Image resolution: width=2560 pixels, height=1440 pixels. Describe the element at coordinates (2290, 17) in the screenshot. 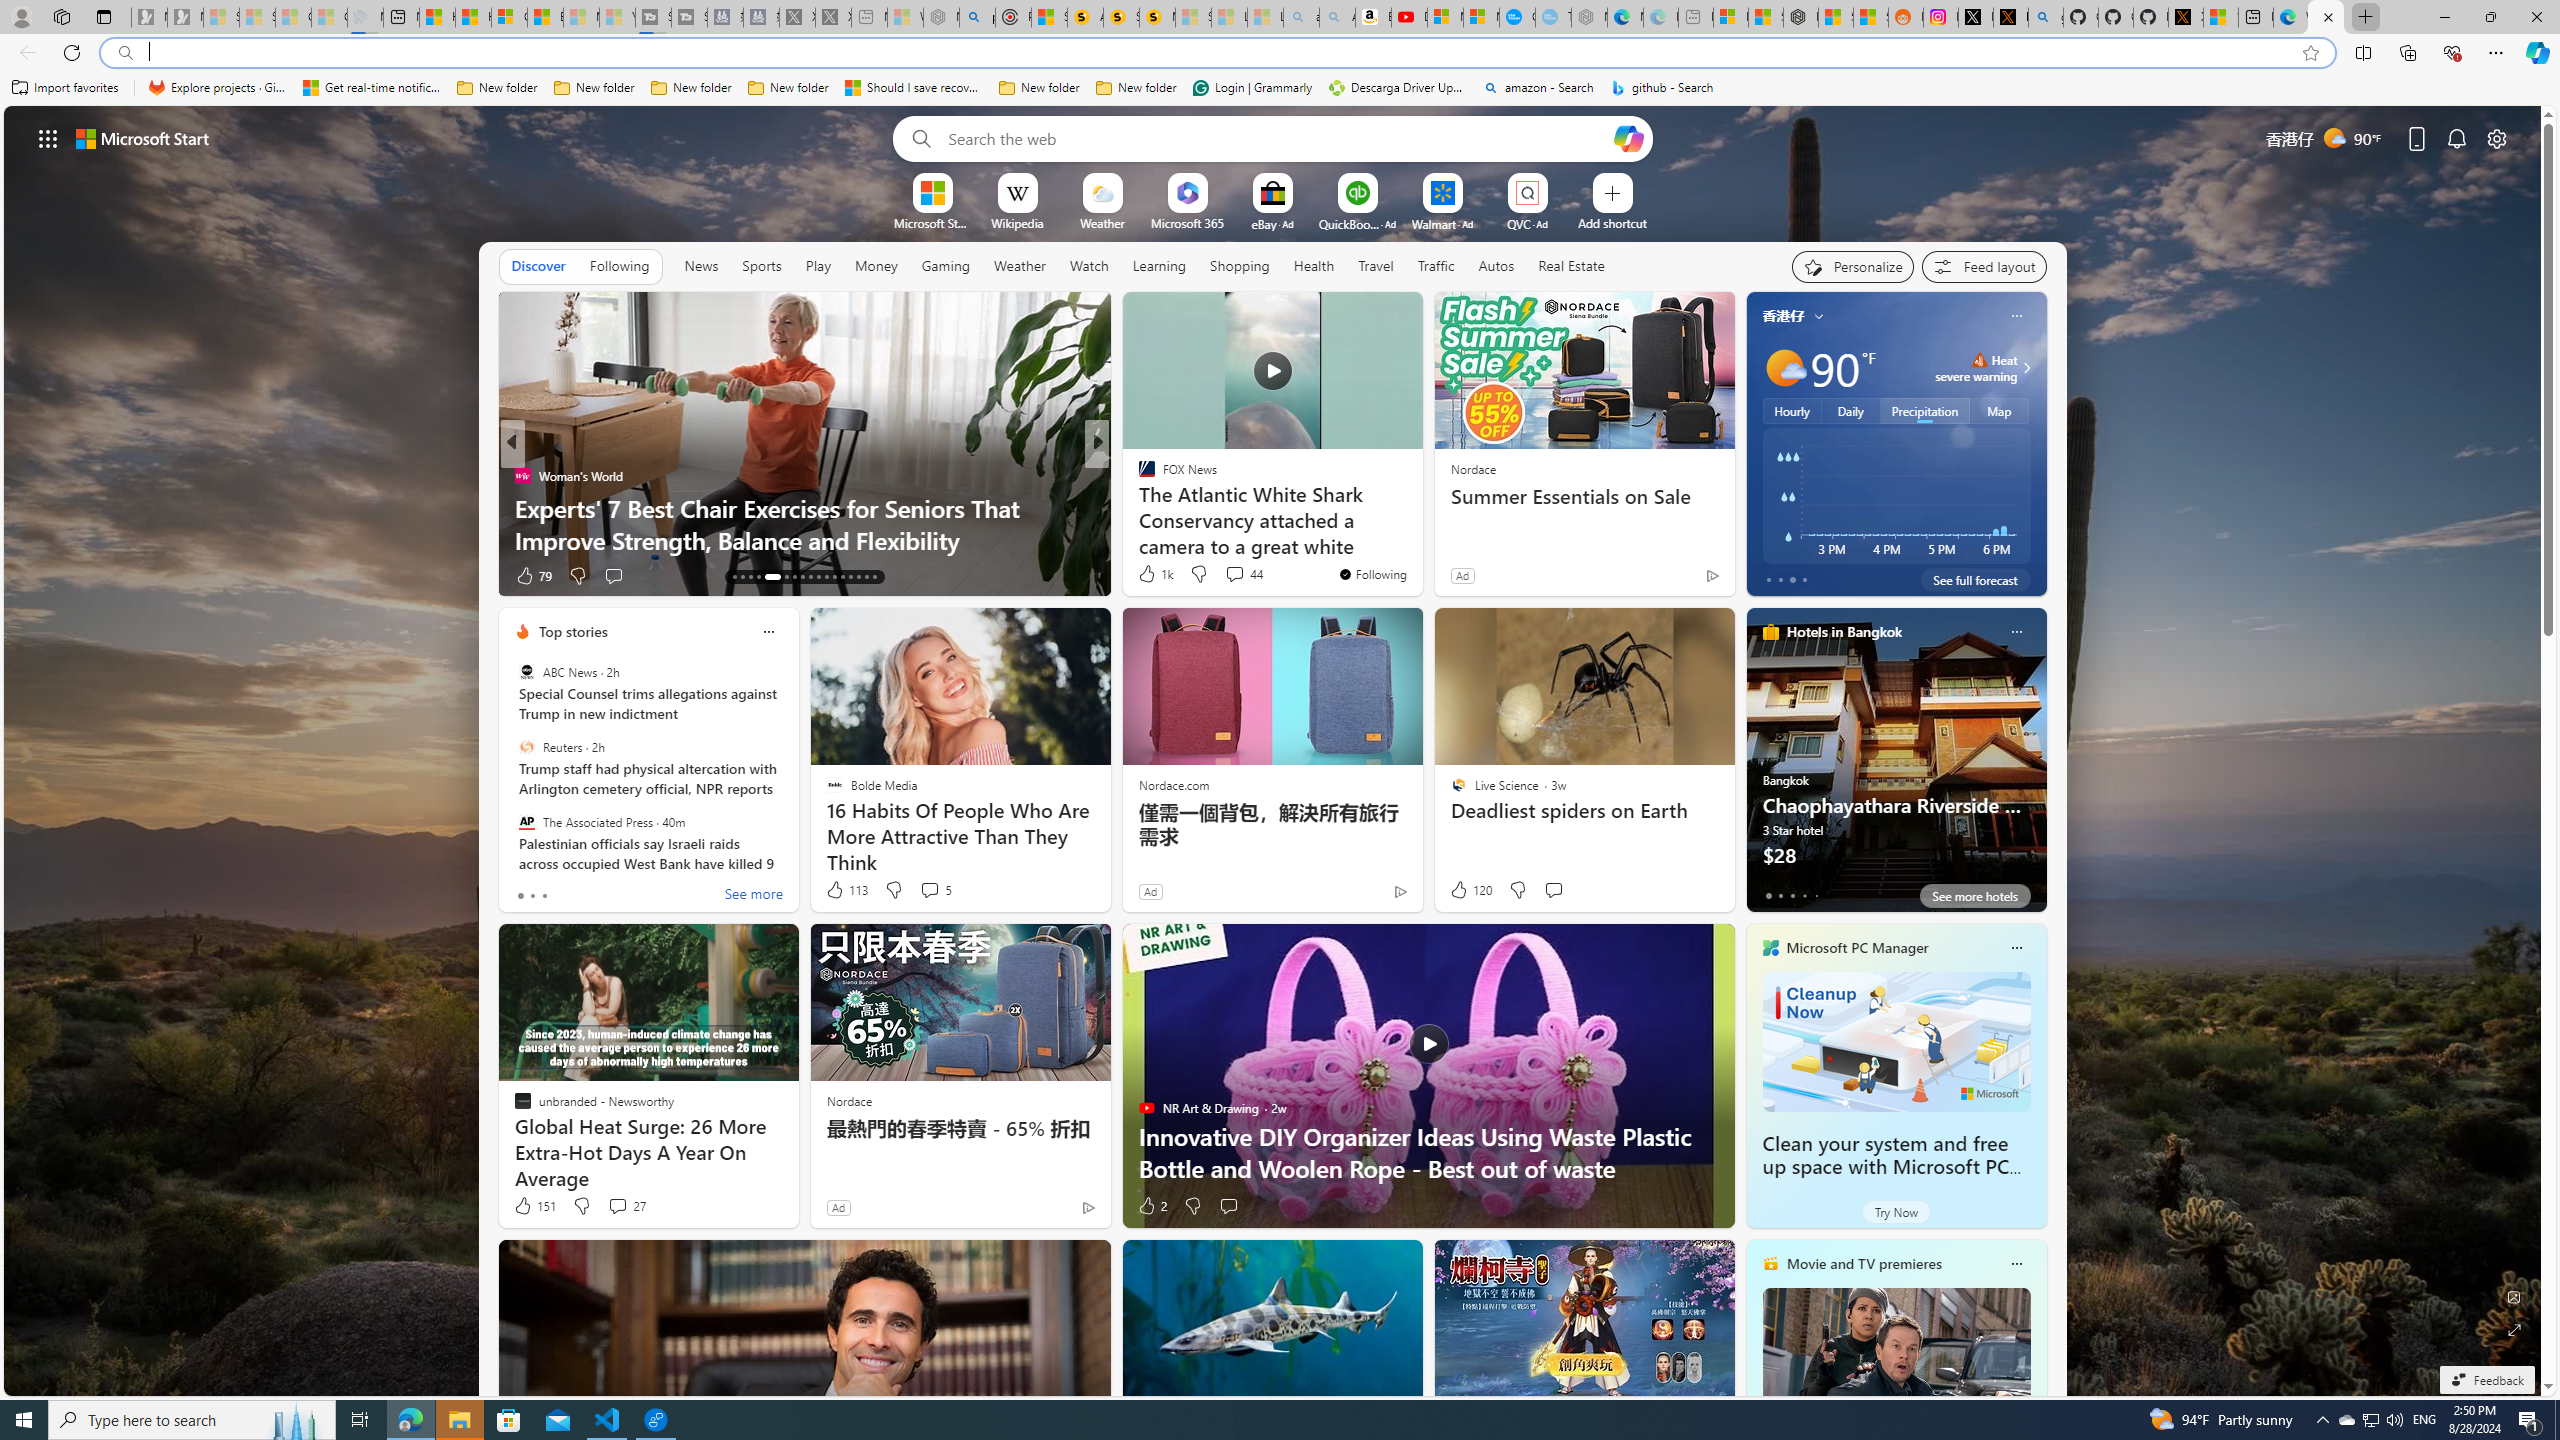

I see `Welcome to Microsoft Edge` at that location.